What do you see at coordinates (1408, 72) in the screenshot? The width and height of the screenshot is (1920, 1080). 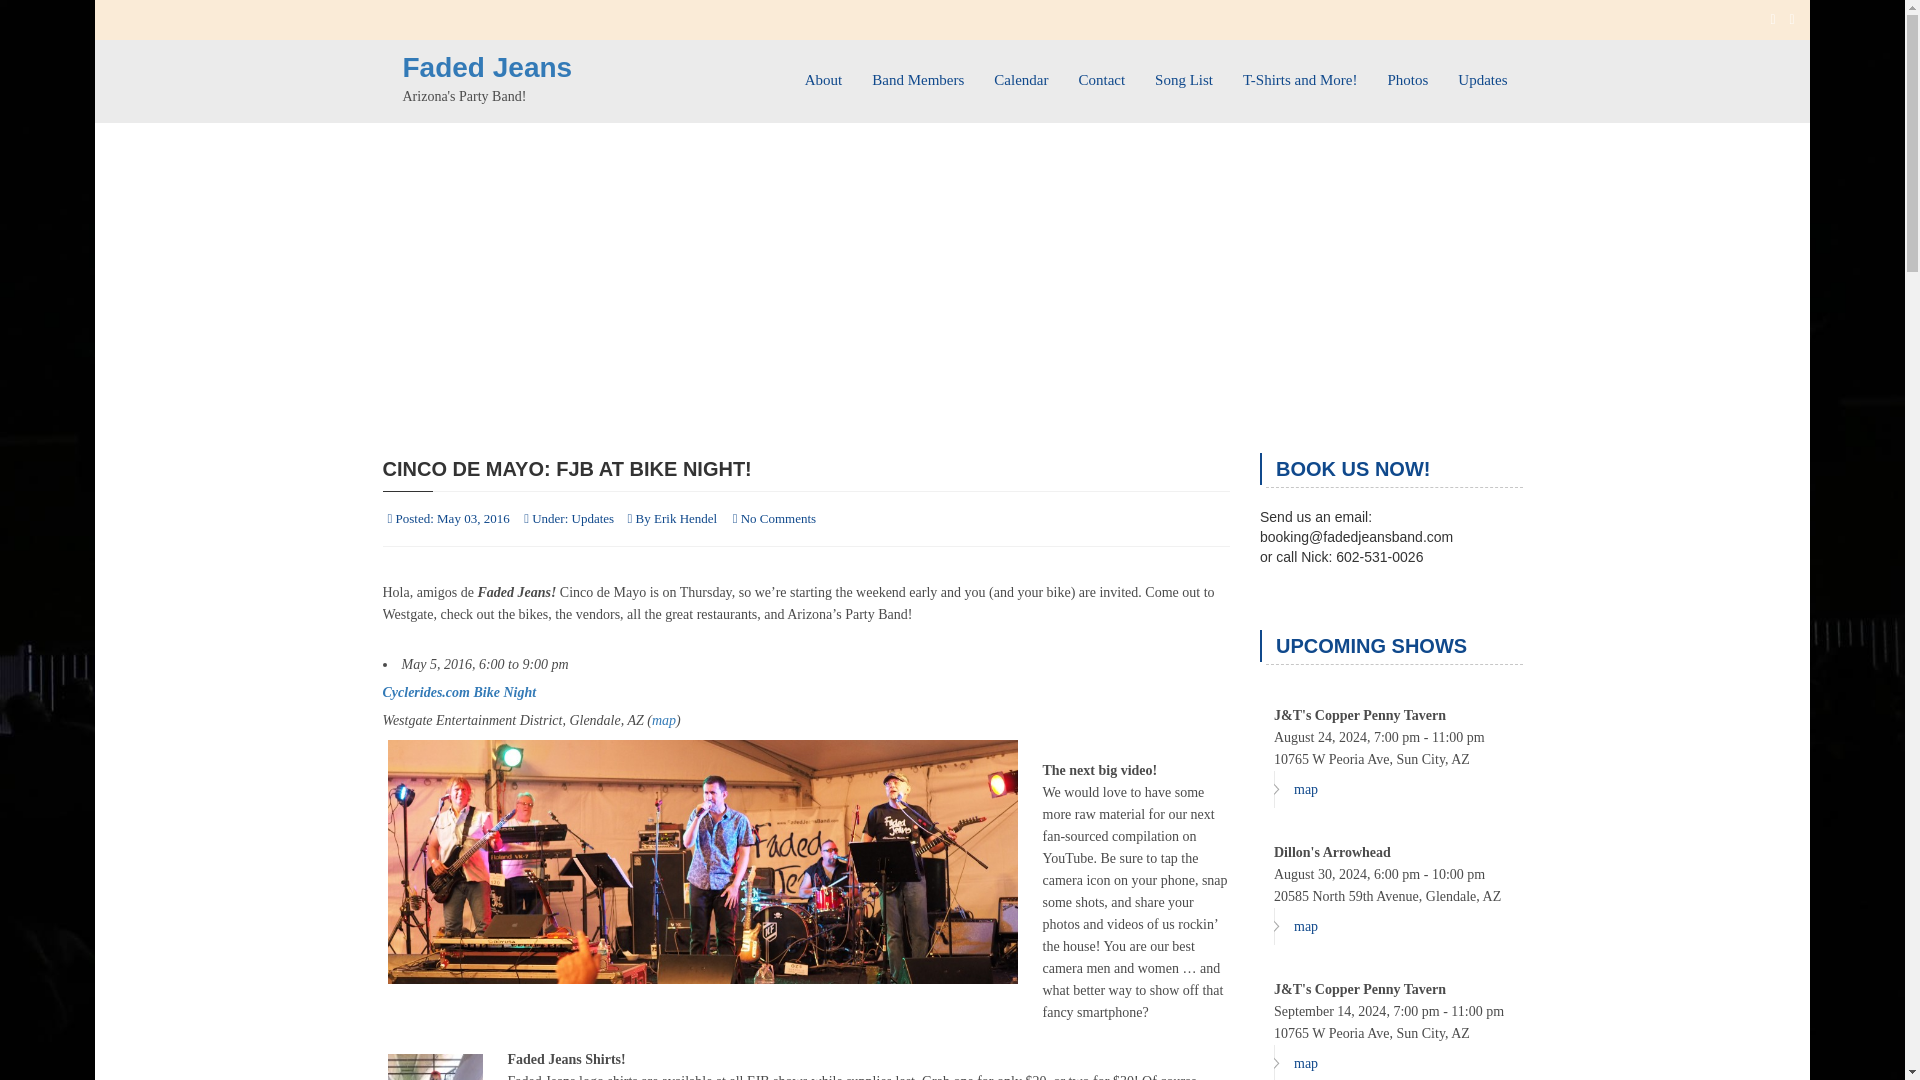 I see `Photos` at bounding box center [1408, 72].